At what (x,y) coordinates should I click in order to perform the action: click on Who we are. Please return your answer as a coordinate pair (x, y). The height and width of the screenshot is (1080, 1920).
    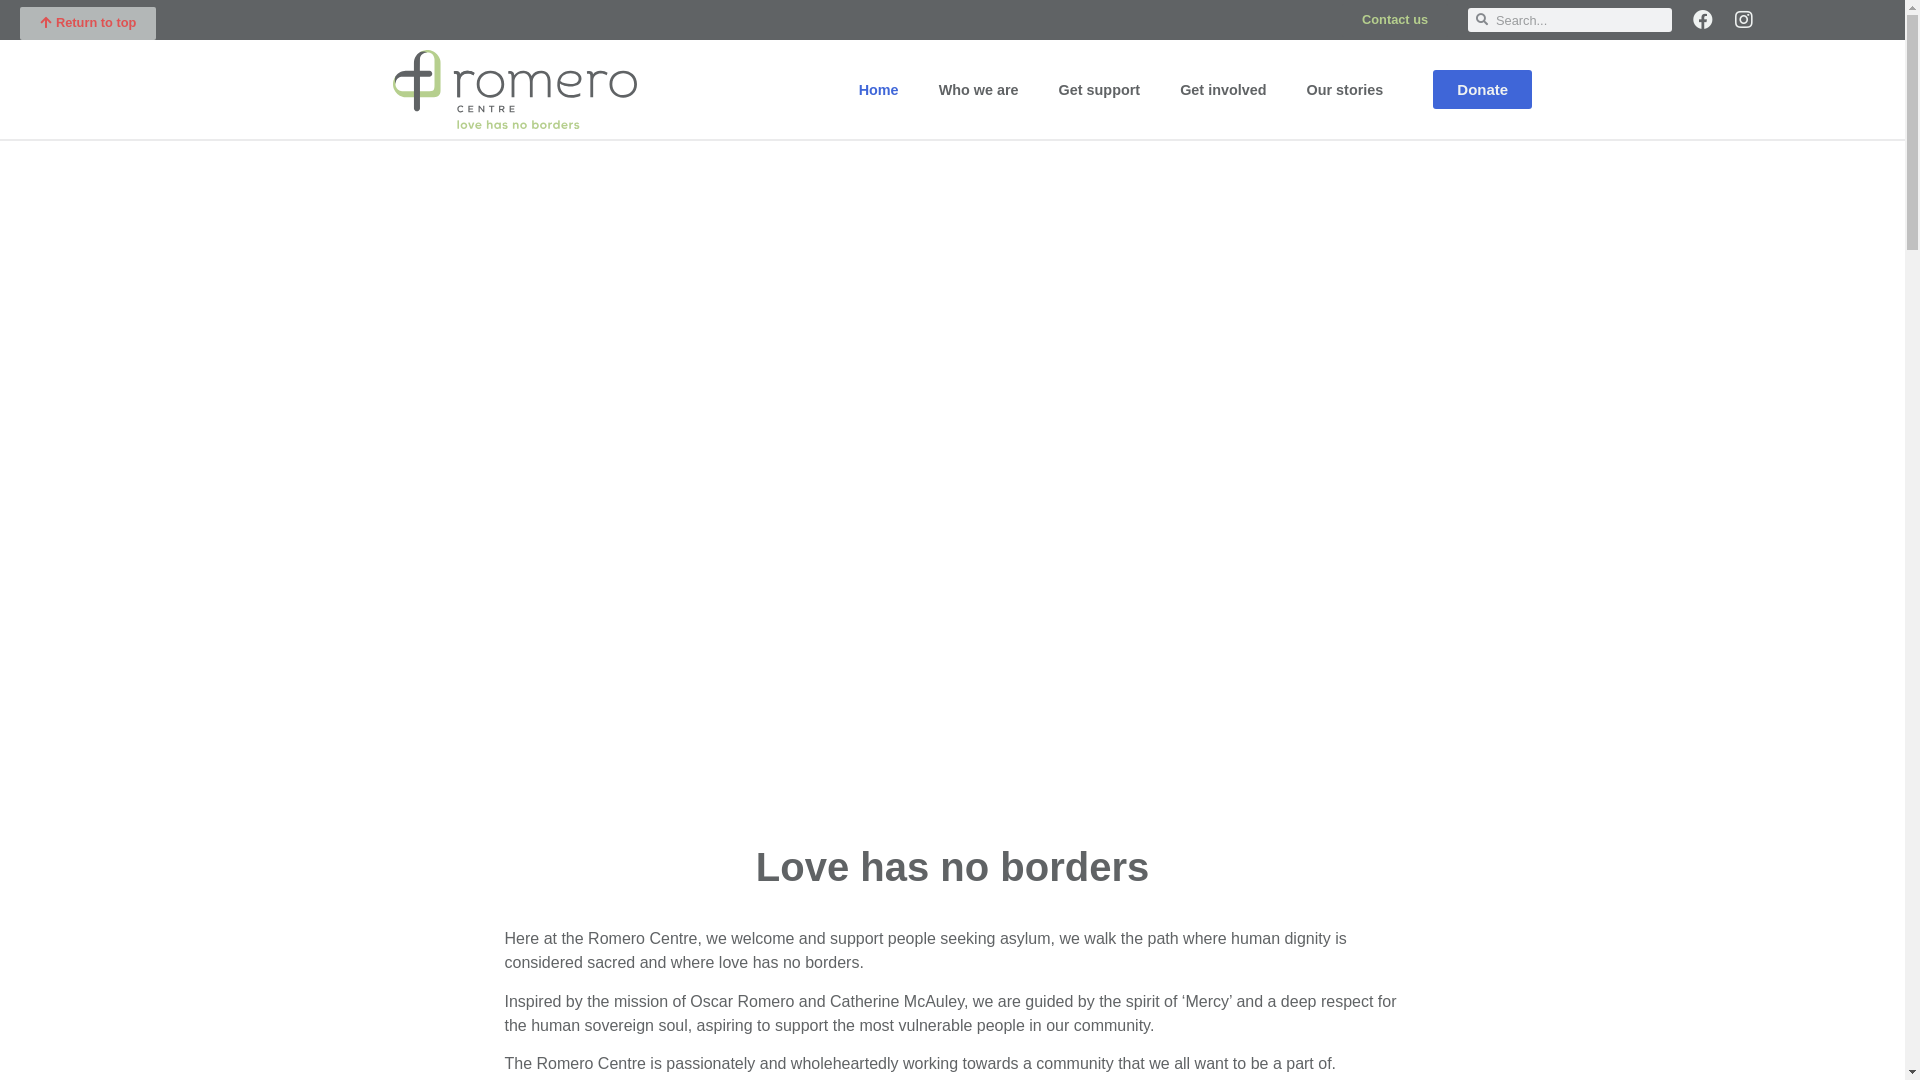
    Looking at the image, I should click on (979, 90).